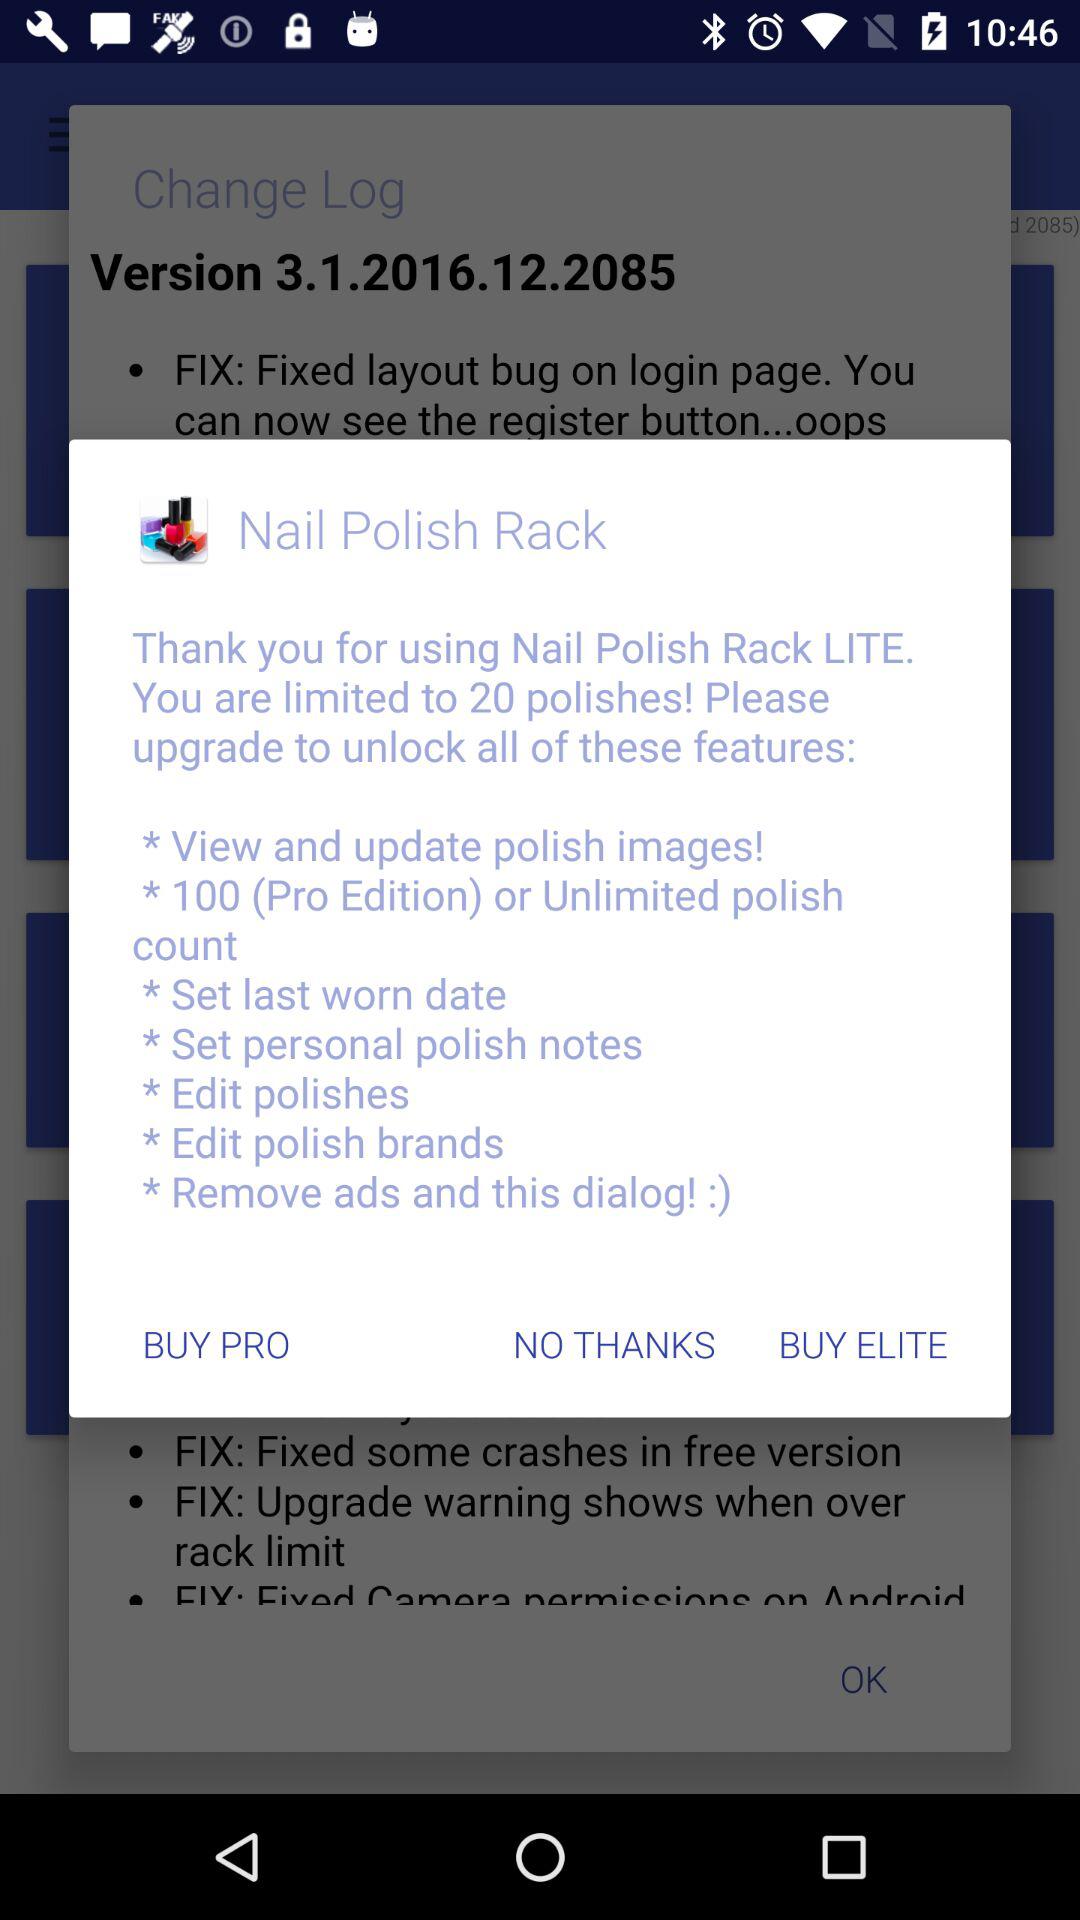 The width and height of the screenshot is (1080, 1920). Describe the element at coordinates (862, 1344) in the screenshot. I see `press the item below the thank you for item` at that location.